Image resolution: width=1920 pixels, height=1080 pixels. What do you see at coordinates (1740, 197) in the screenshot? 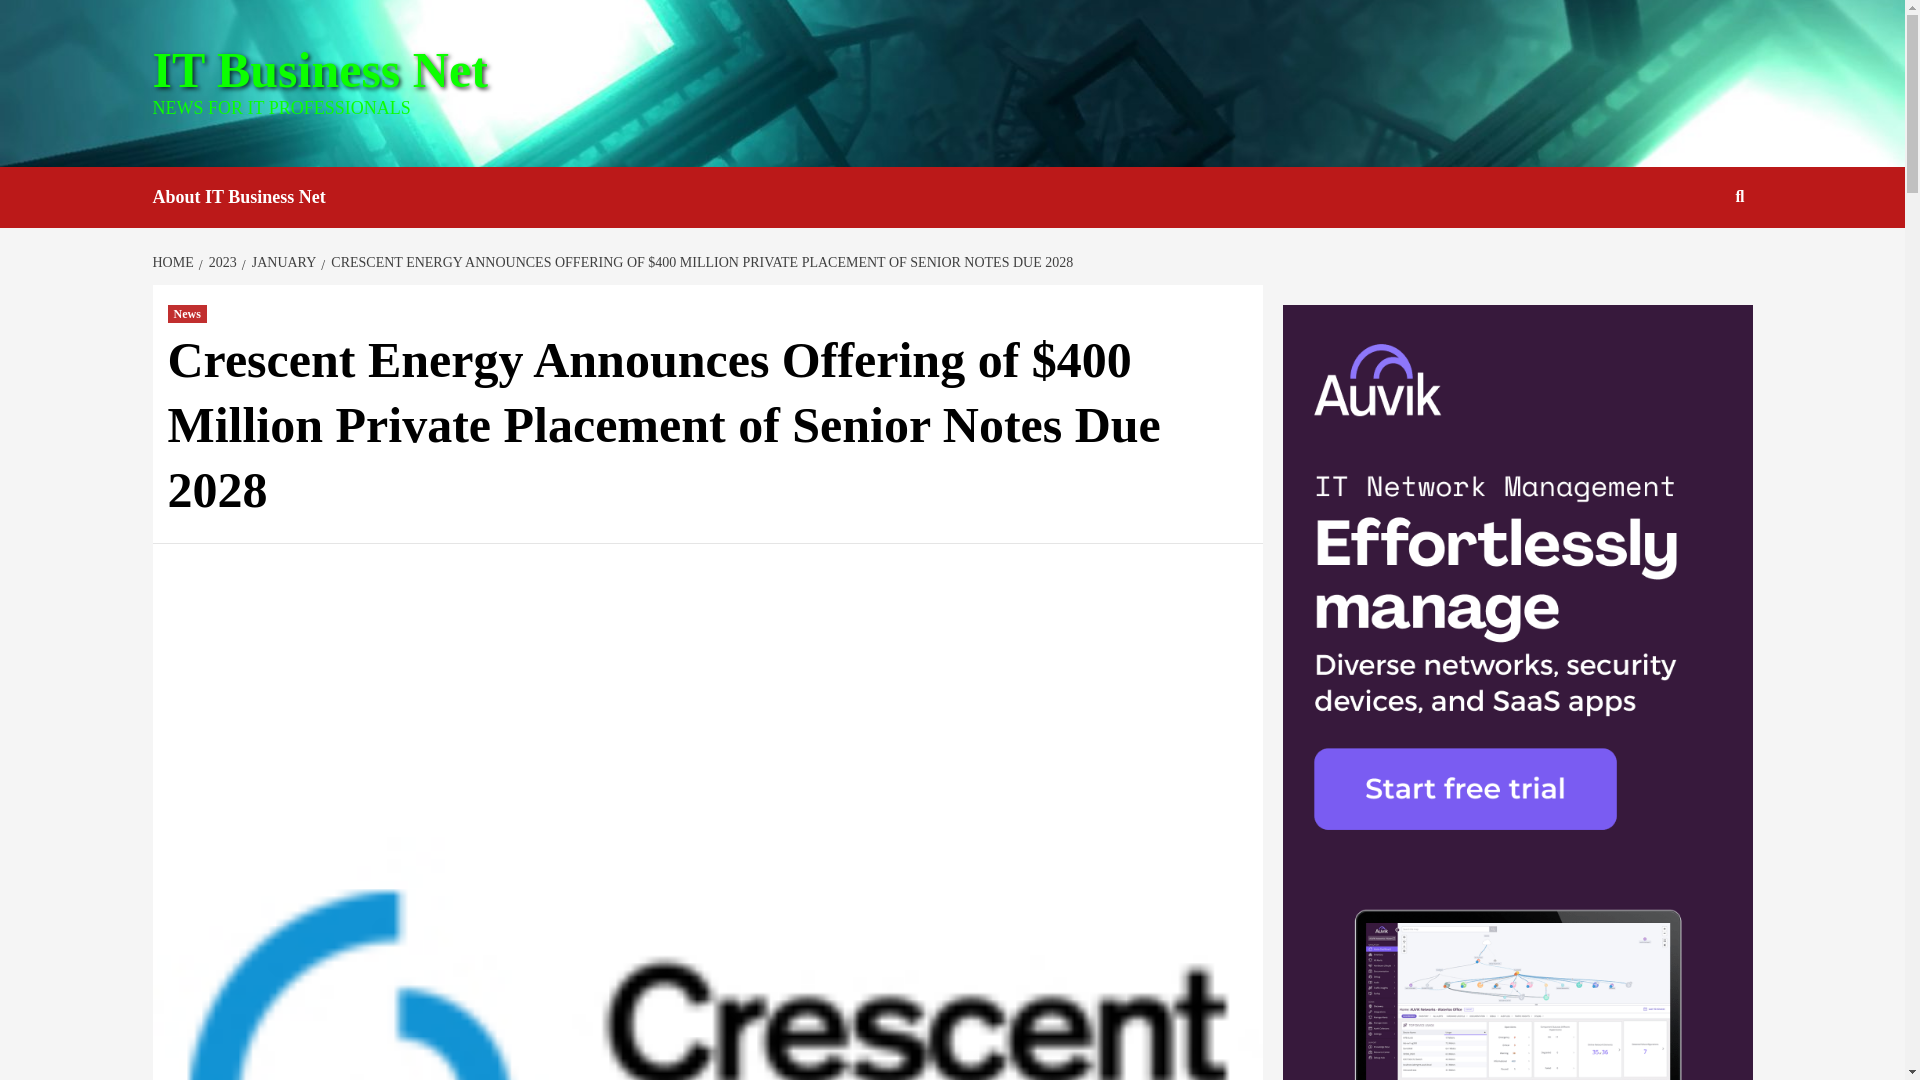
I see `Search` at bounding box center [1740, 197].